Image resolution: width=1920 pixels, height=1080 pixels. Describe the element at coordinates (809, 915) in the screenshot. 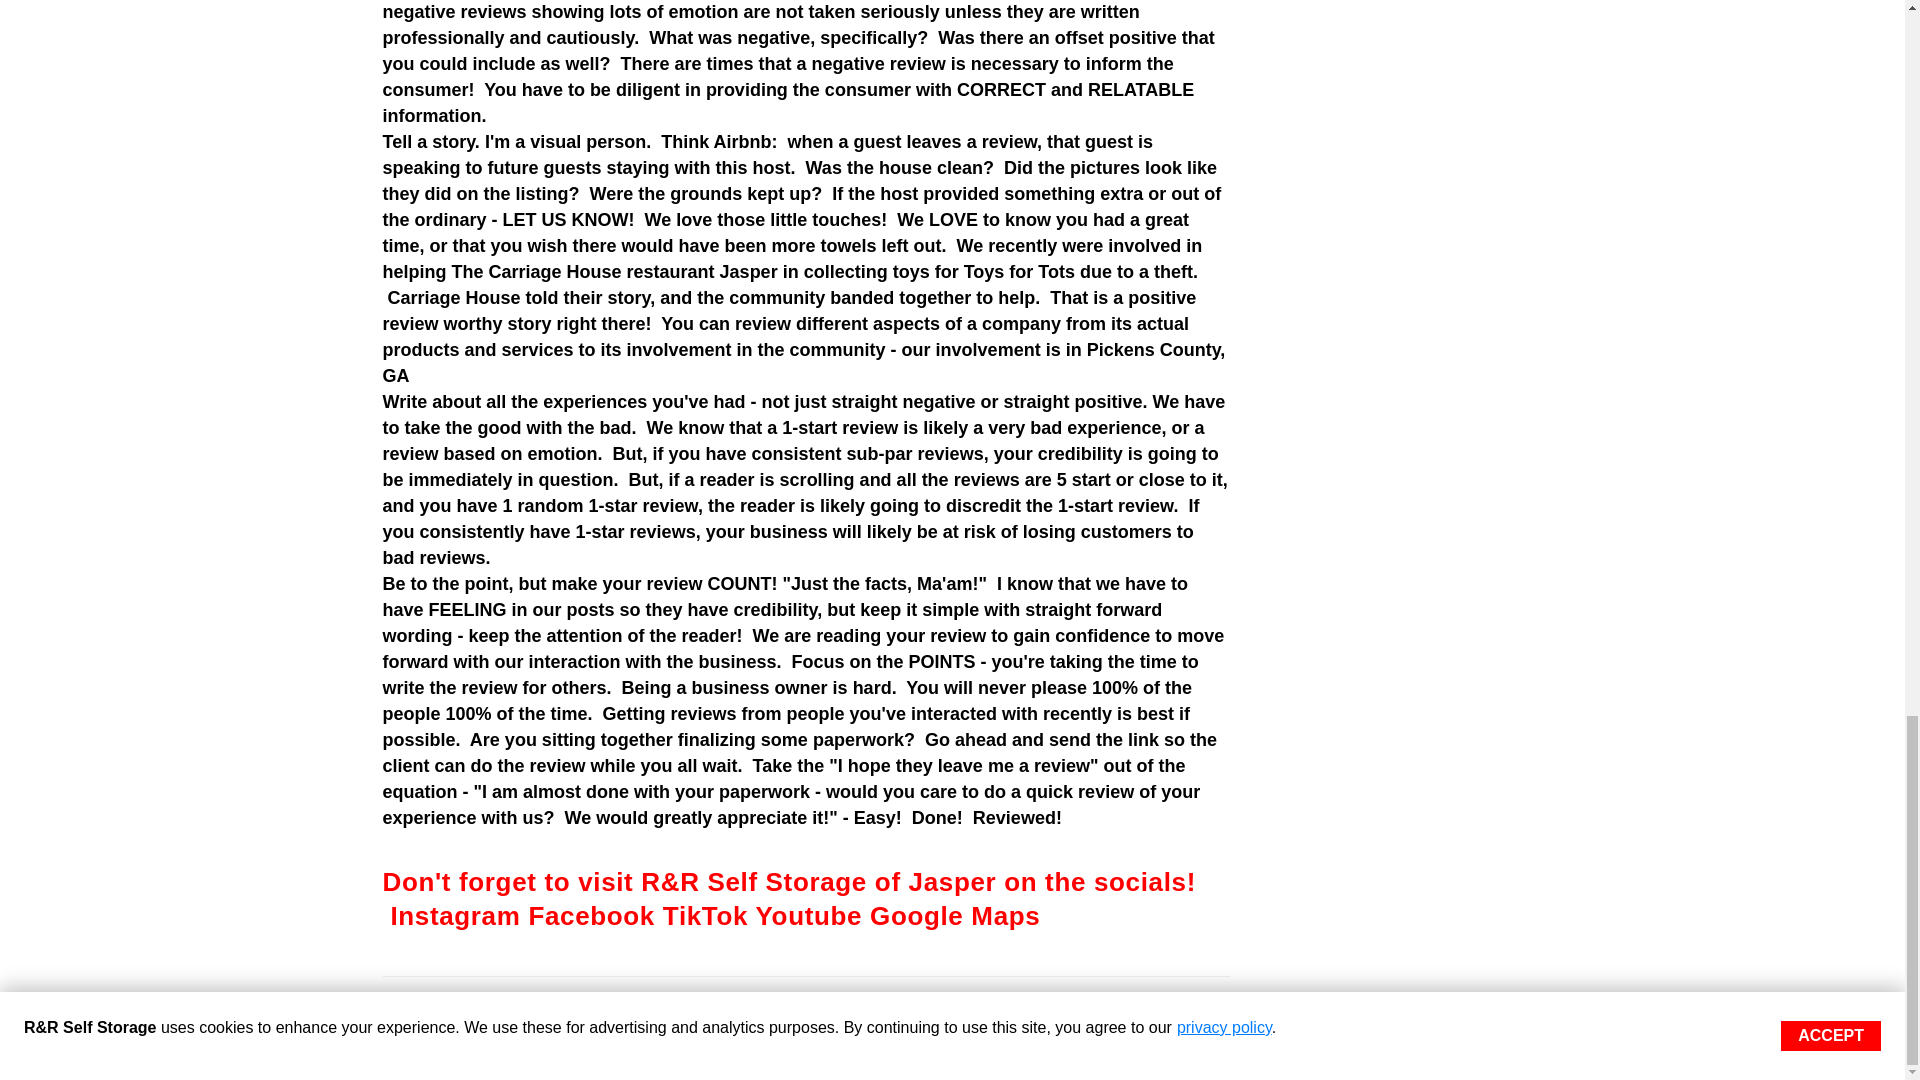

I see `Youtube` at that location.